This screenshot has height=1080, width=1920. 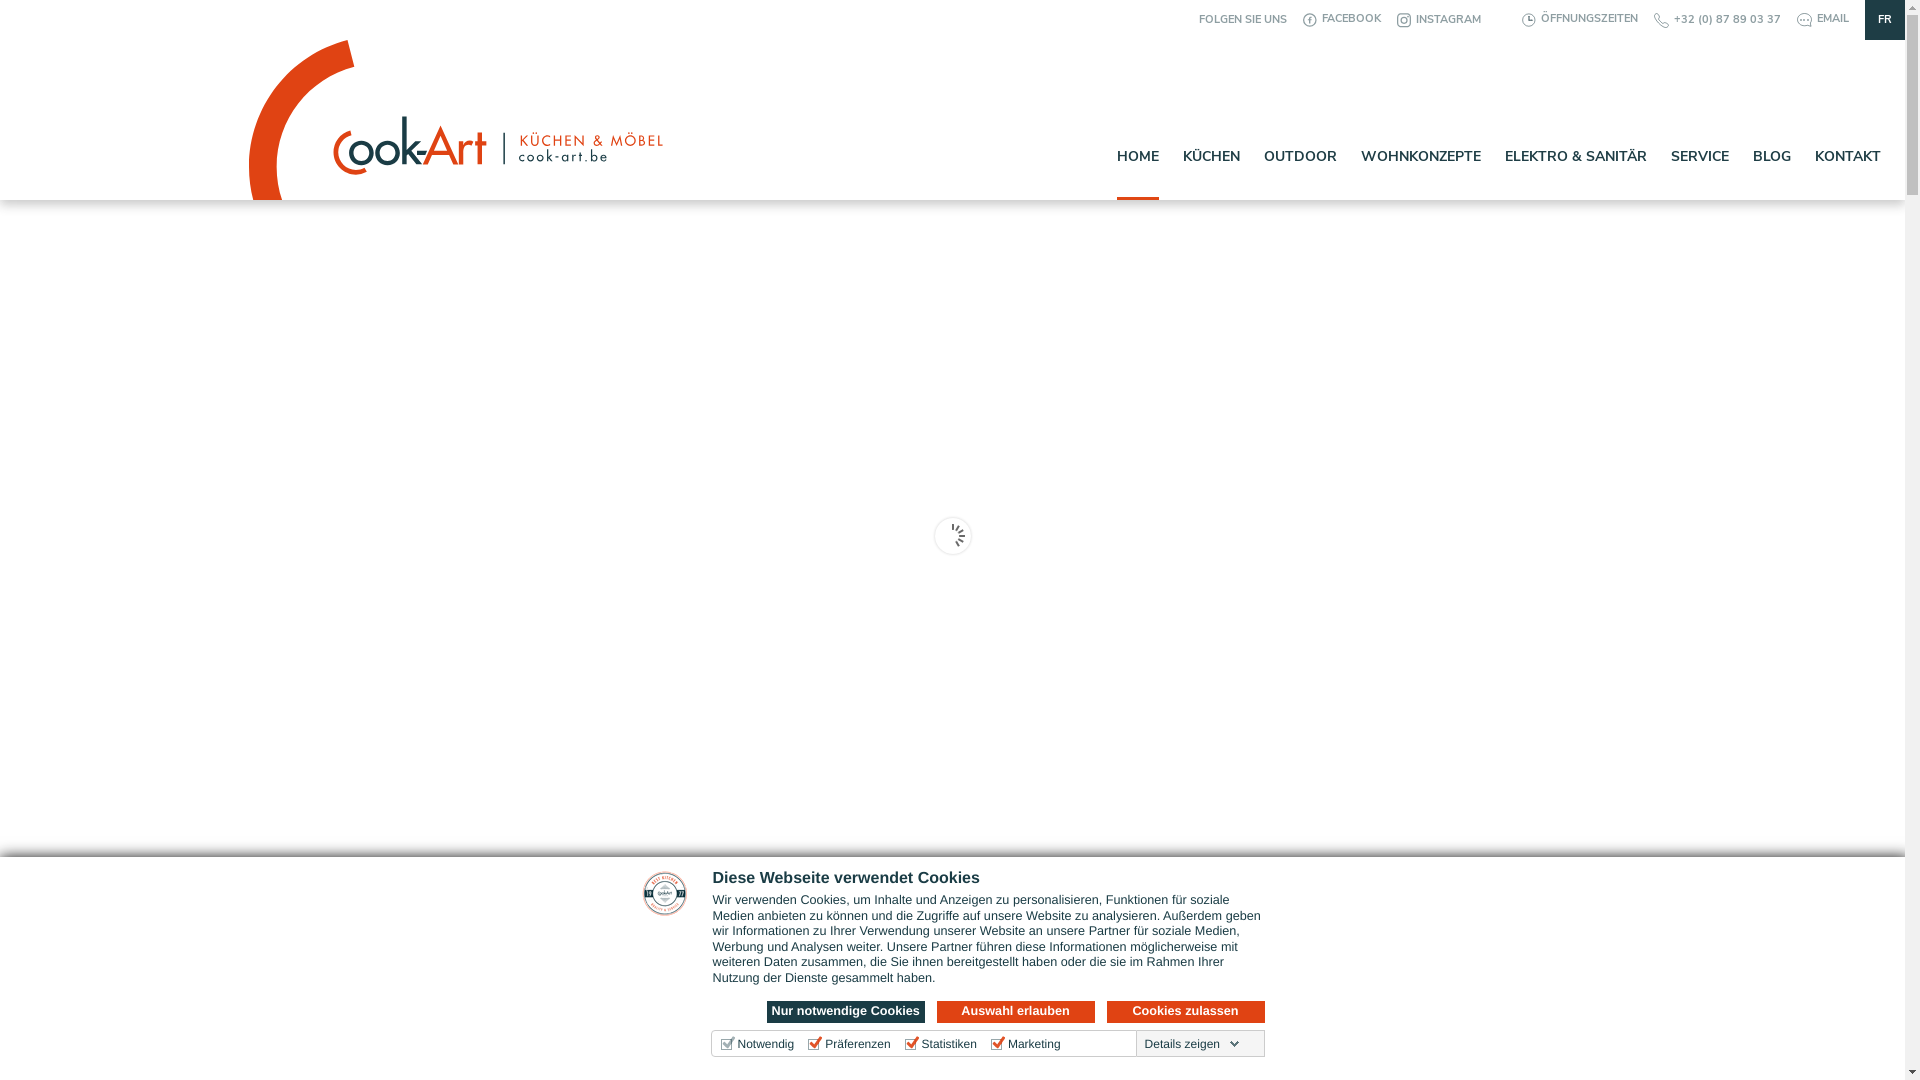 What do you see at coordinates (1823, 19) in the screenshot?
I see `EMAIL` at bounding box center [1823, 19].